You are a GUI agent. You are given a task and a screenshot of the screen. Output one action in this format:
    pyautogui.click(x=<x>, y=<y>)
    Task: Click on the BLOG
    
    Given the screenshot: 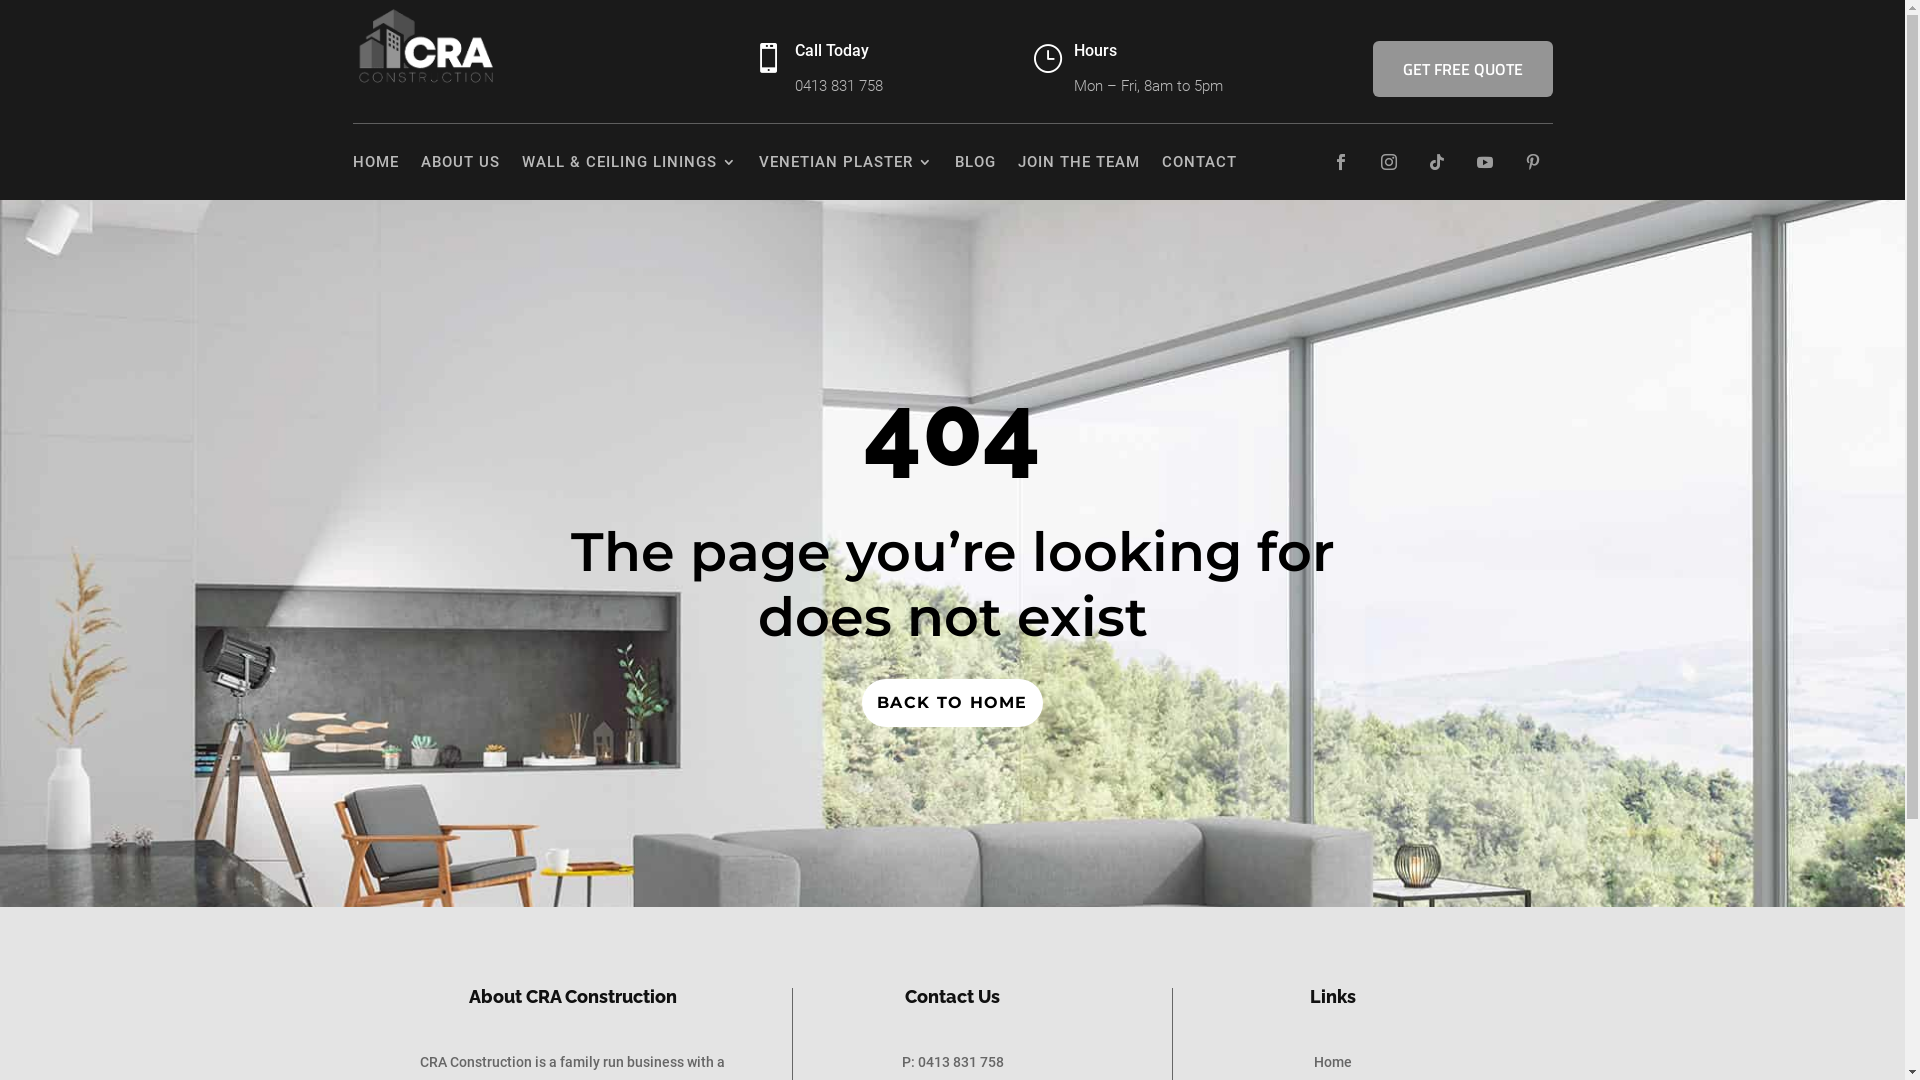 What is the action you would take?
    pyautogui.click(x=974, y=162)
    